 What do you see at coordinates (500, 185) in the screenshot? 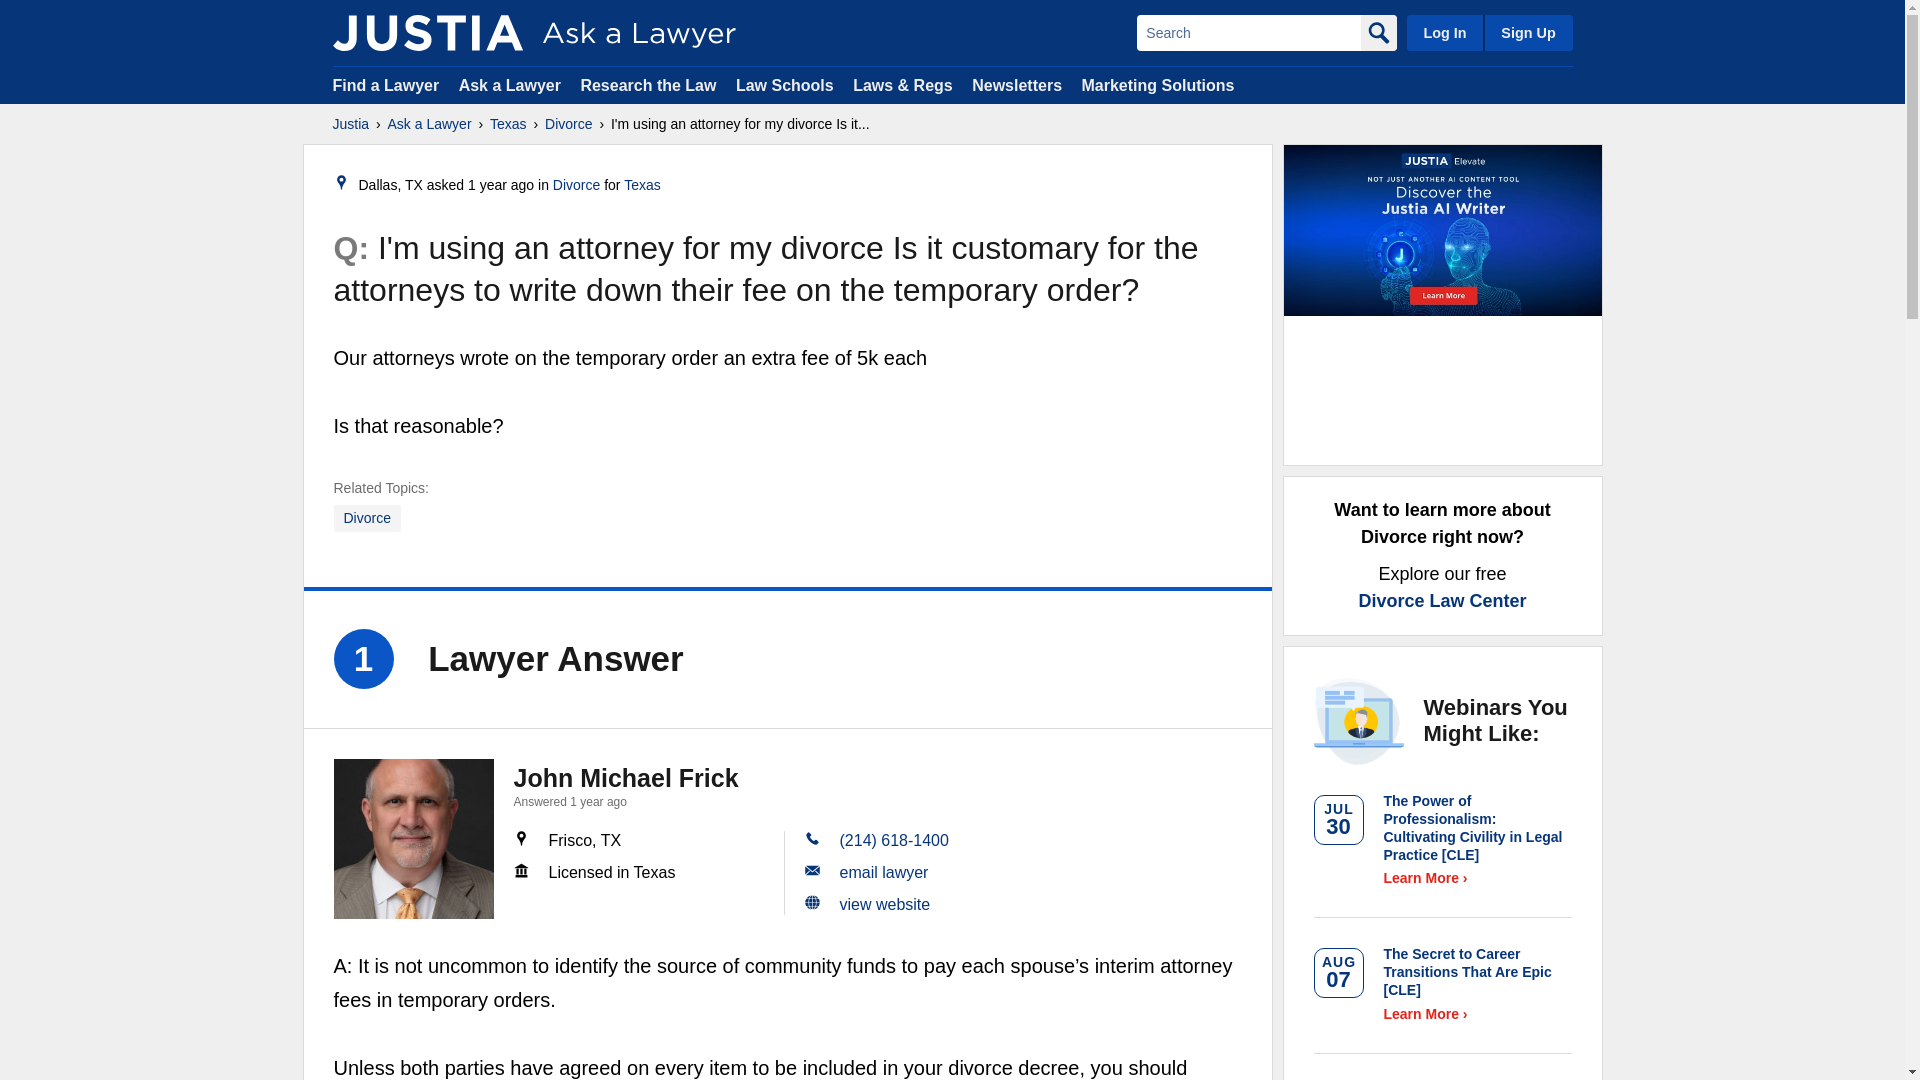
I see `2023-01-27T18:07:44-08:00` at bounding box center [500, 185].